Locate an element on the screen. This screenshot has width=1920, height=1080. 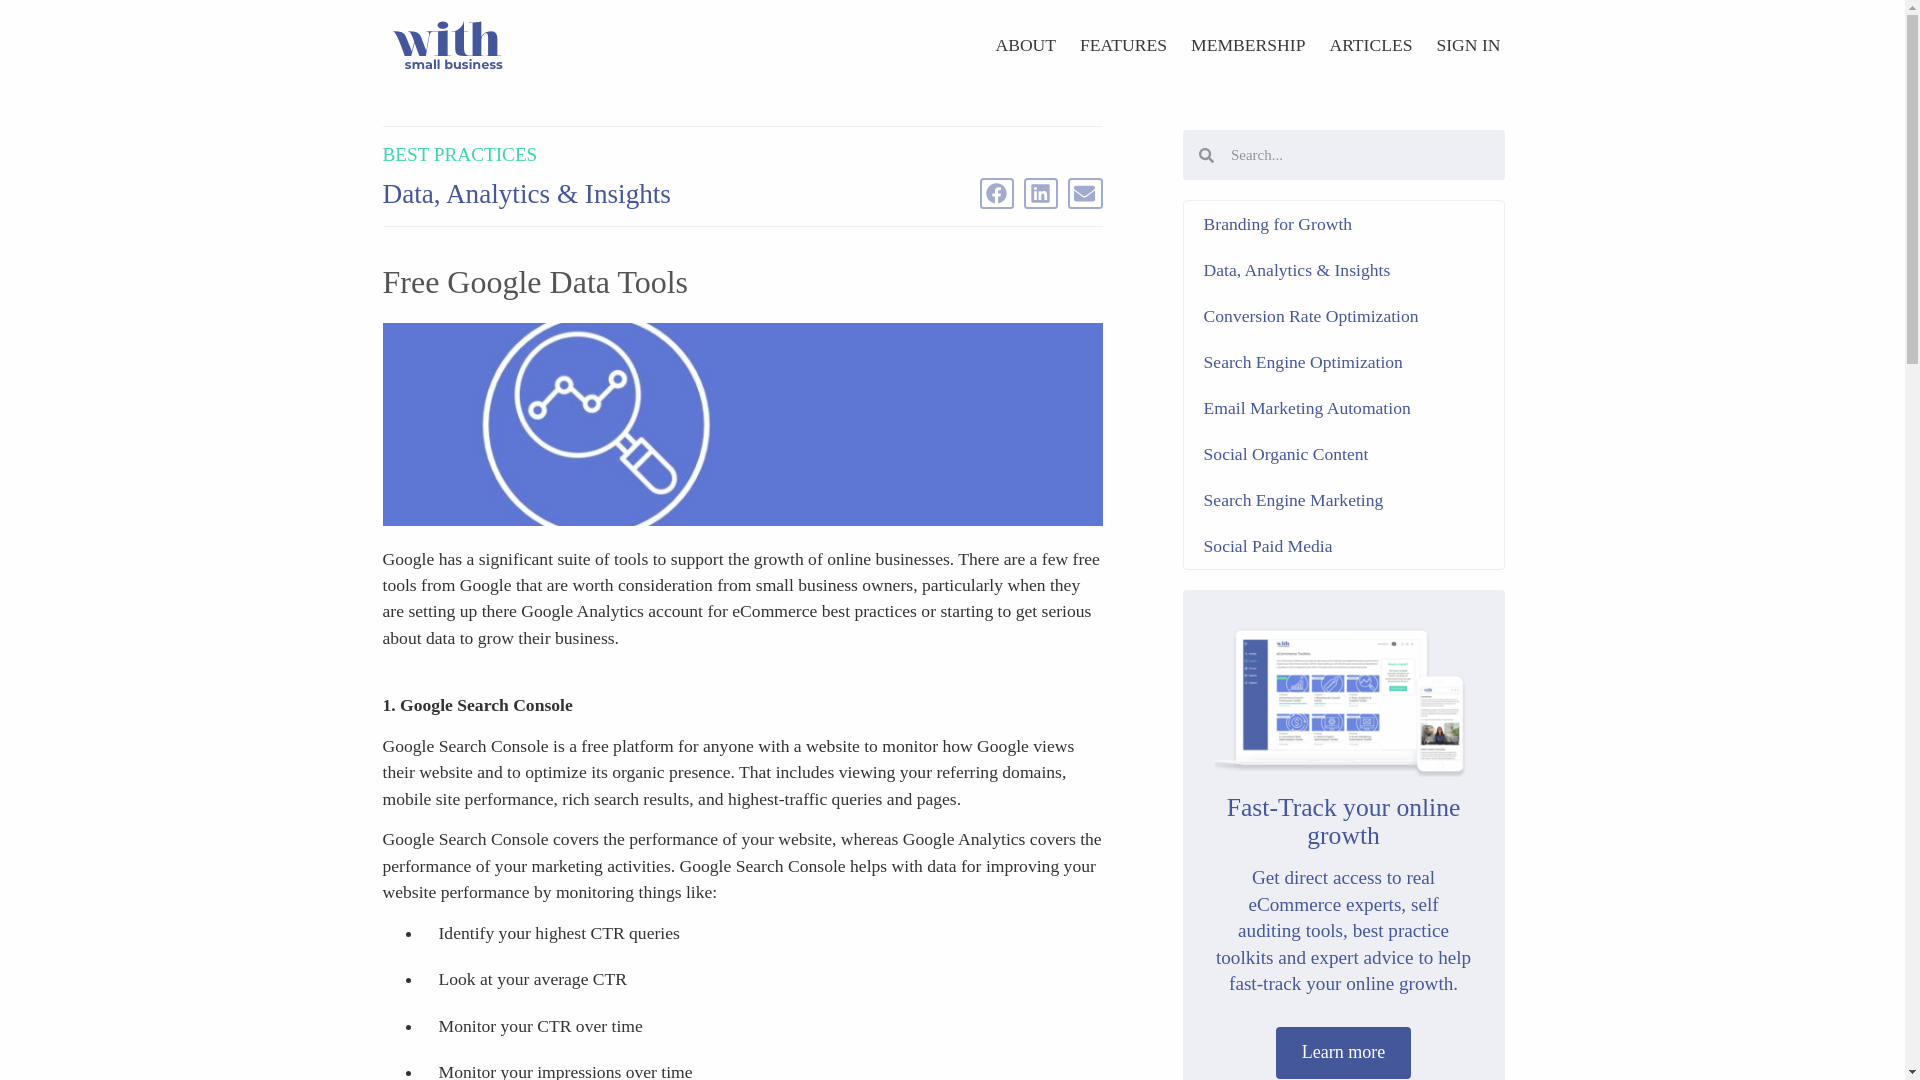
Branding for Growth is located at coordinates (1344, 224).